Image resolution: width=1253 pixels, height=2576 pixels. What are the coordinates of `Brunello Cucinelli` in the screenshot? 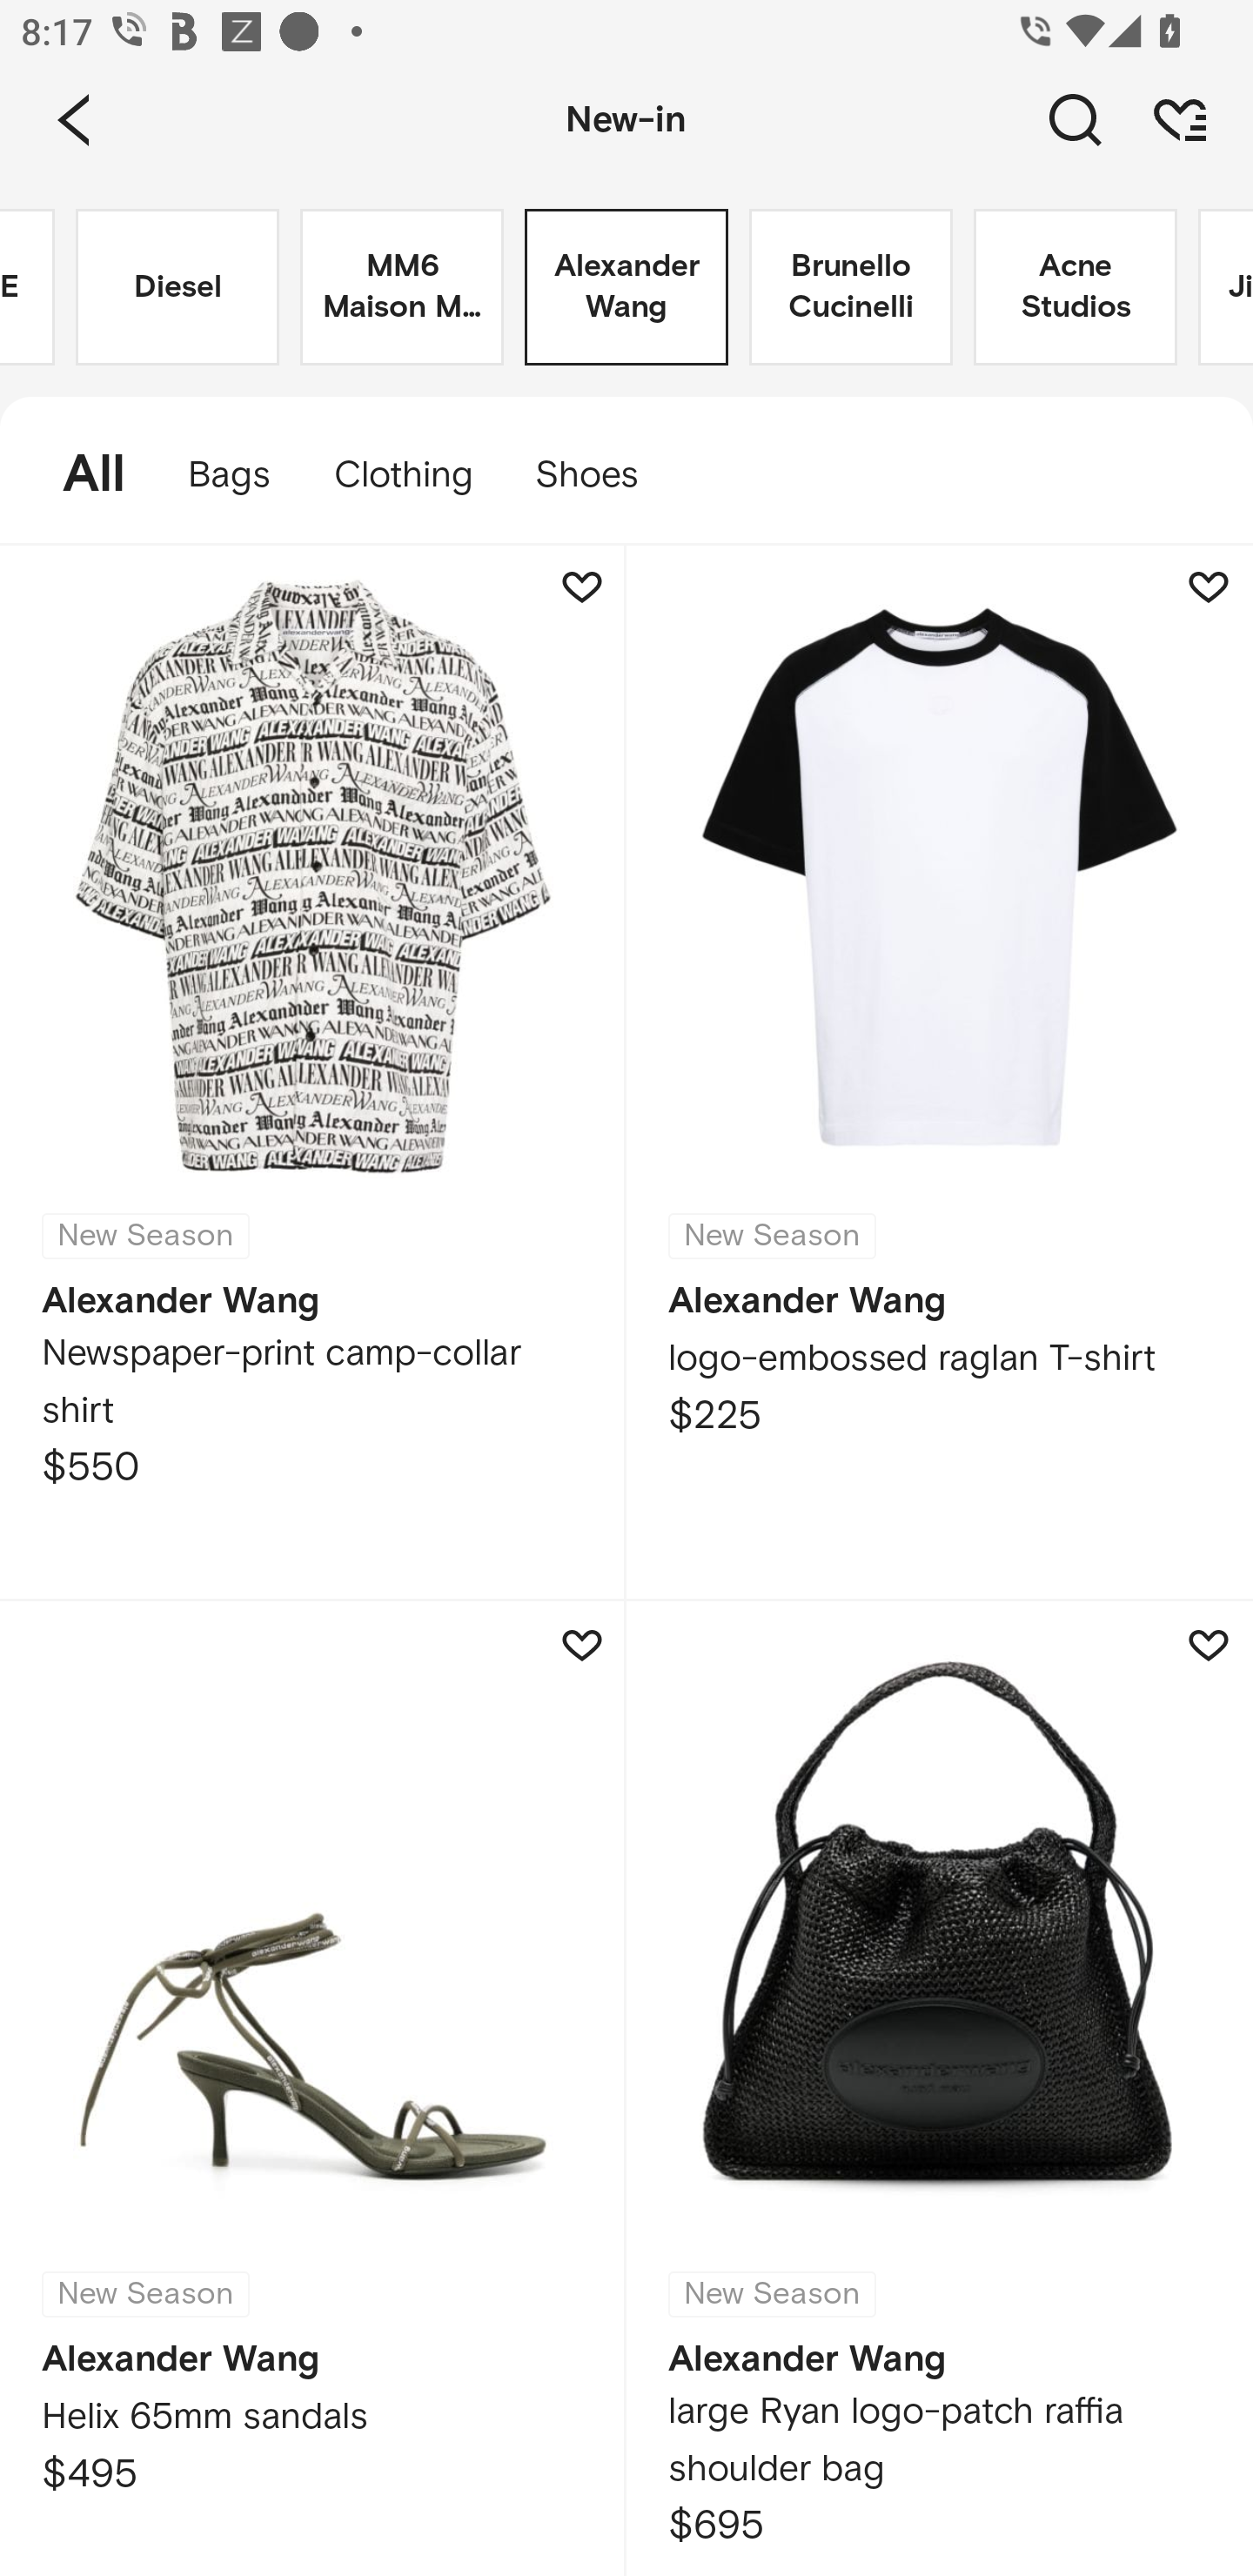 It's located at (851, 287).